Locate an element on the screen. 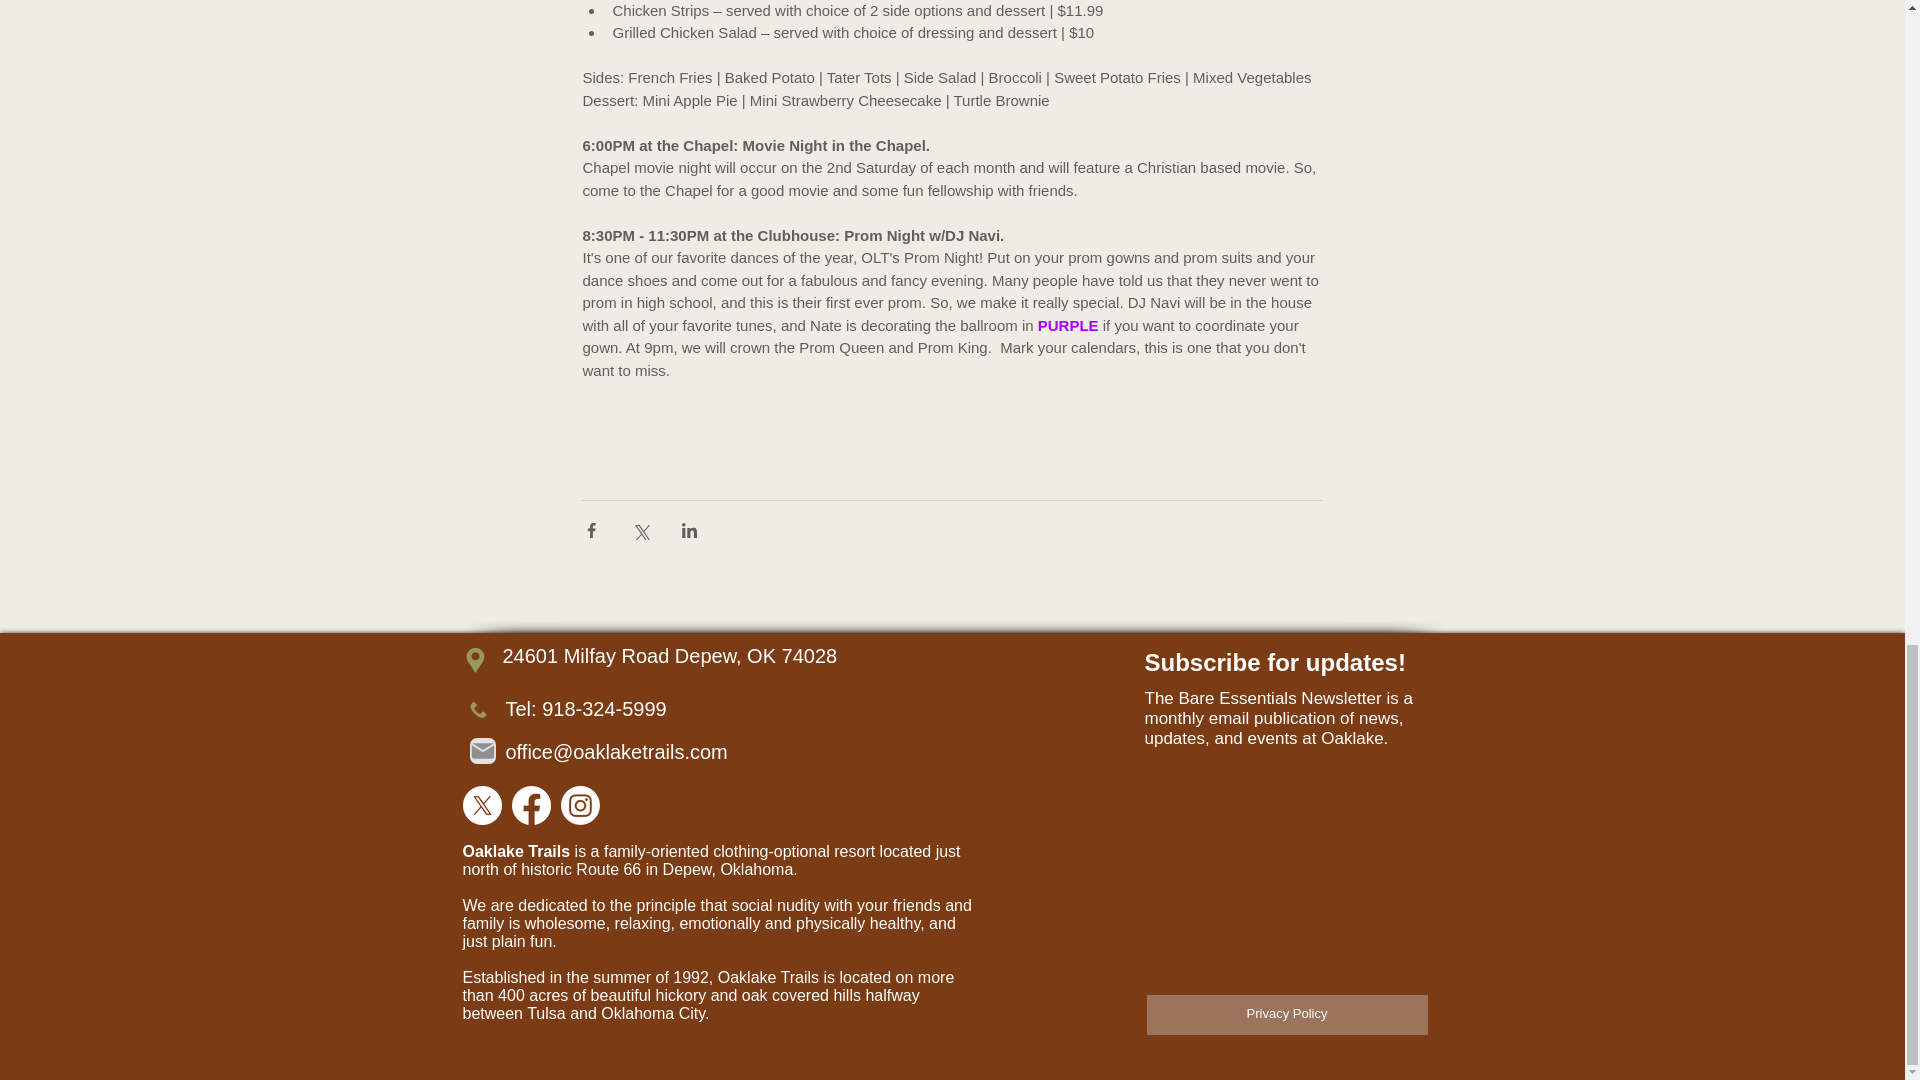 Image resolution: width=1920 pixels, height=1080 pixels. Privacy Policy is located at coordinates (1286, 1013).